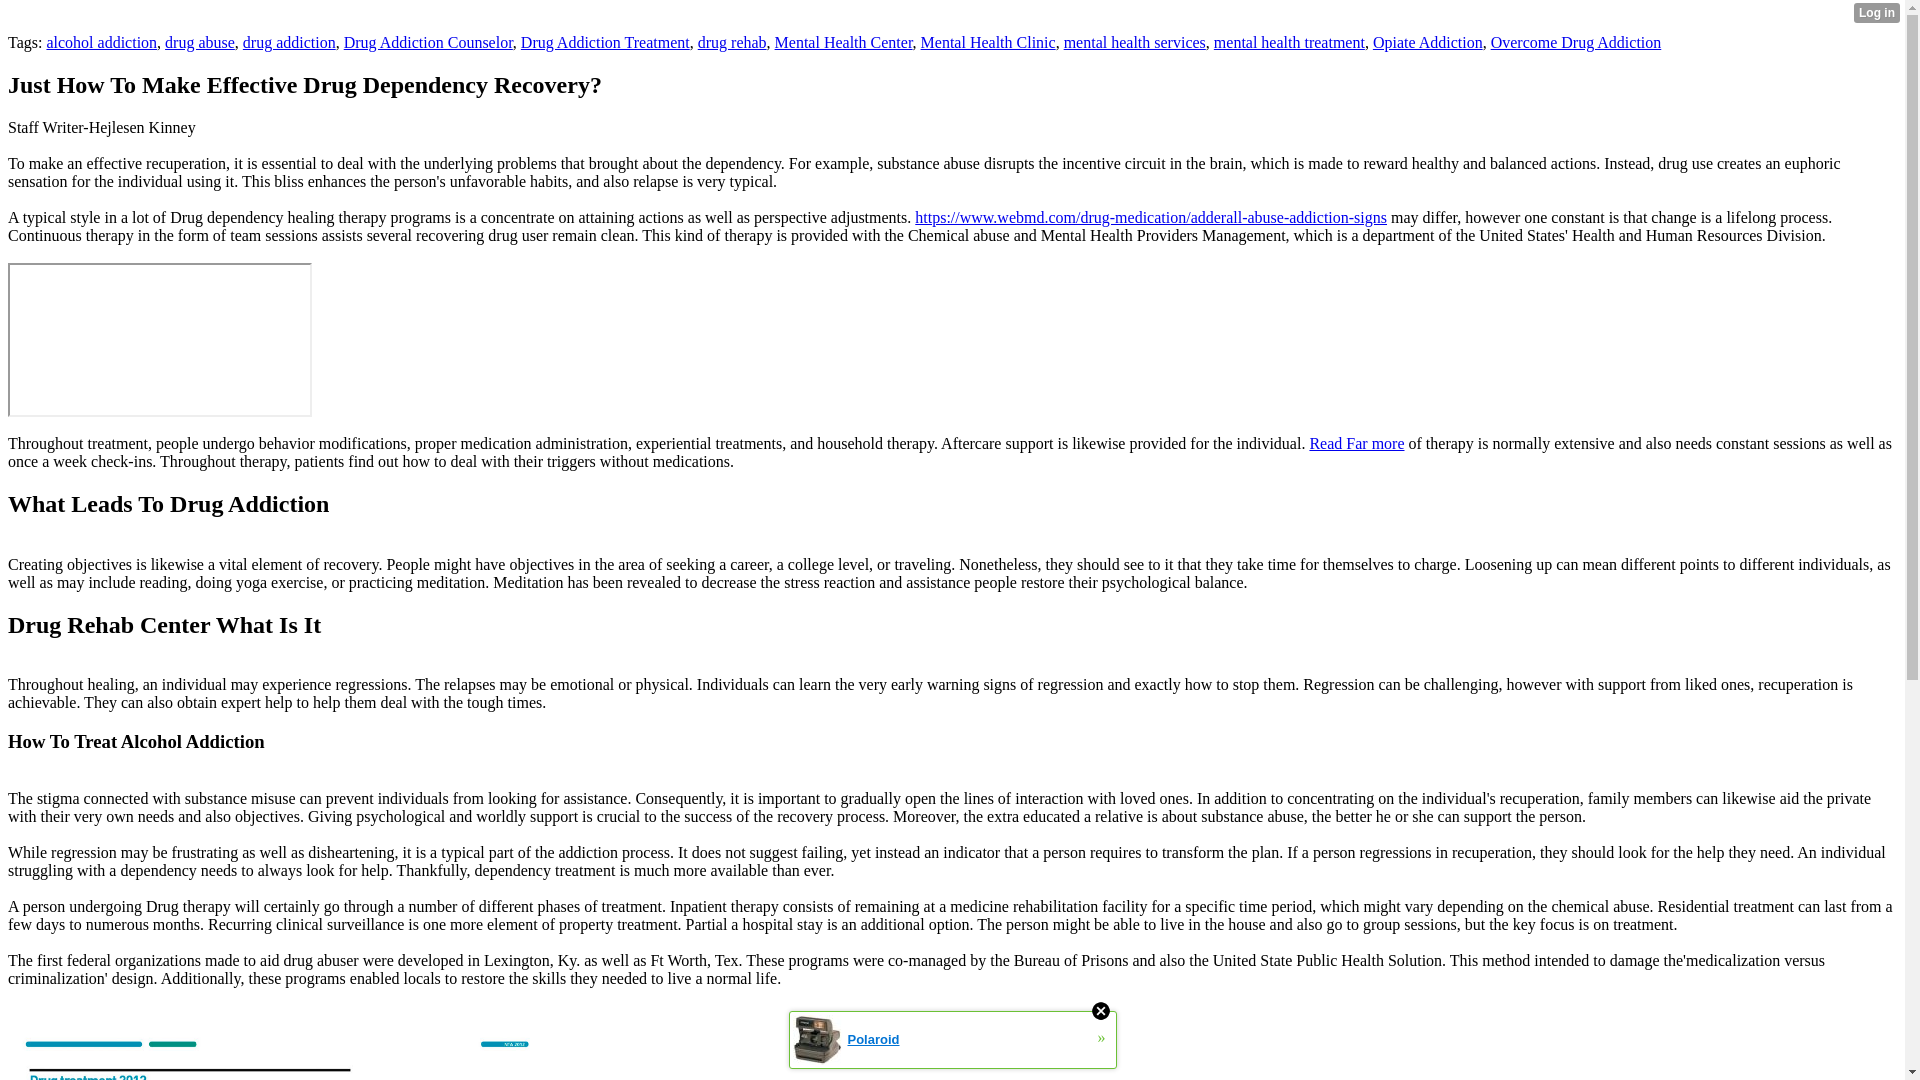  I want to click on drug abuse, so click(200, 42).